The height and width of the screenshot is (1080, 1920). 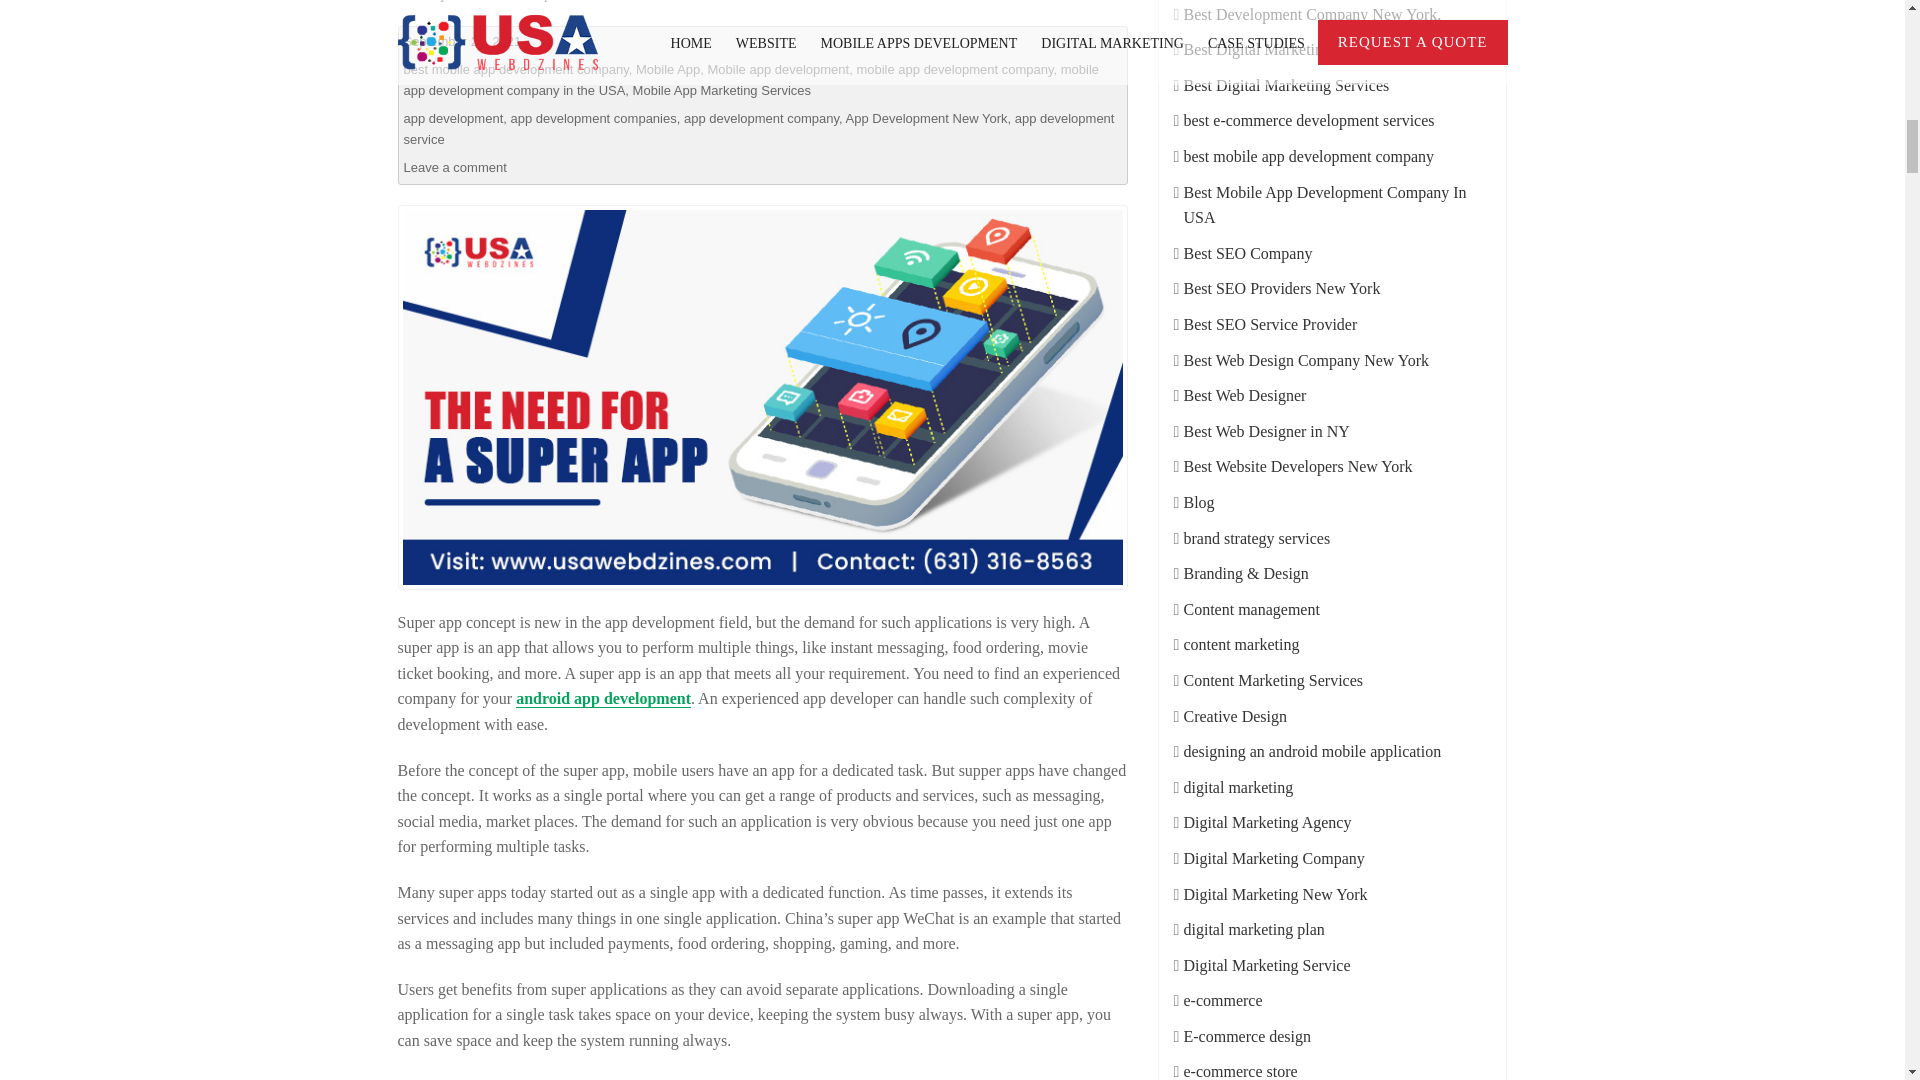 What do you see at coordinates (462, 40) in the screenshot?
I see `September 28, 2021` at bounding box center [462, 40].